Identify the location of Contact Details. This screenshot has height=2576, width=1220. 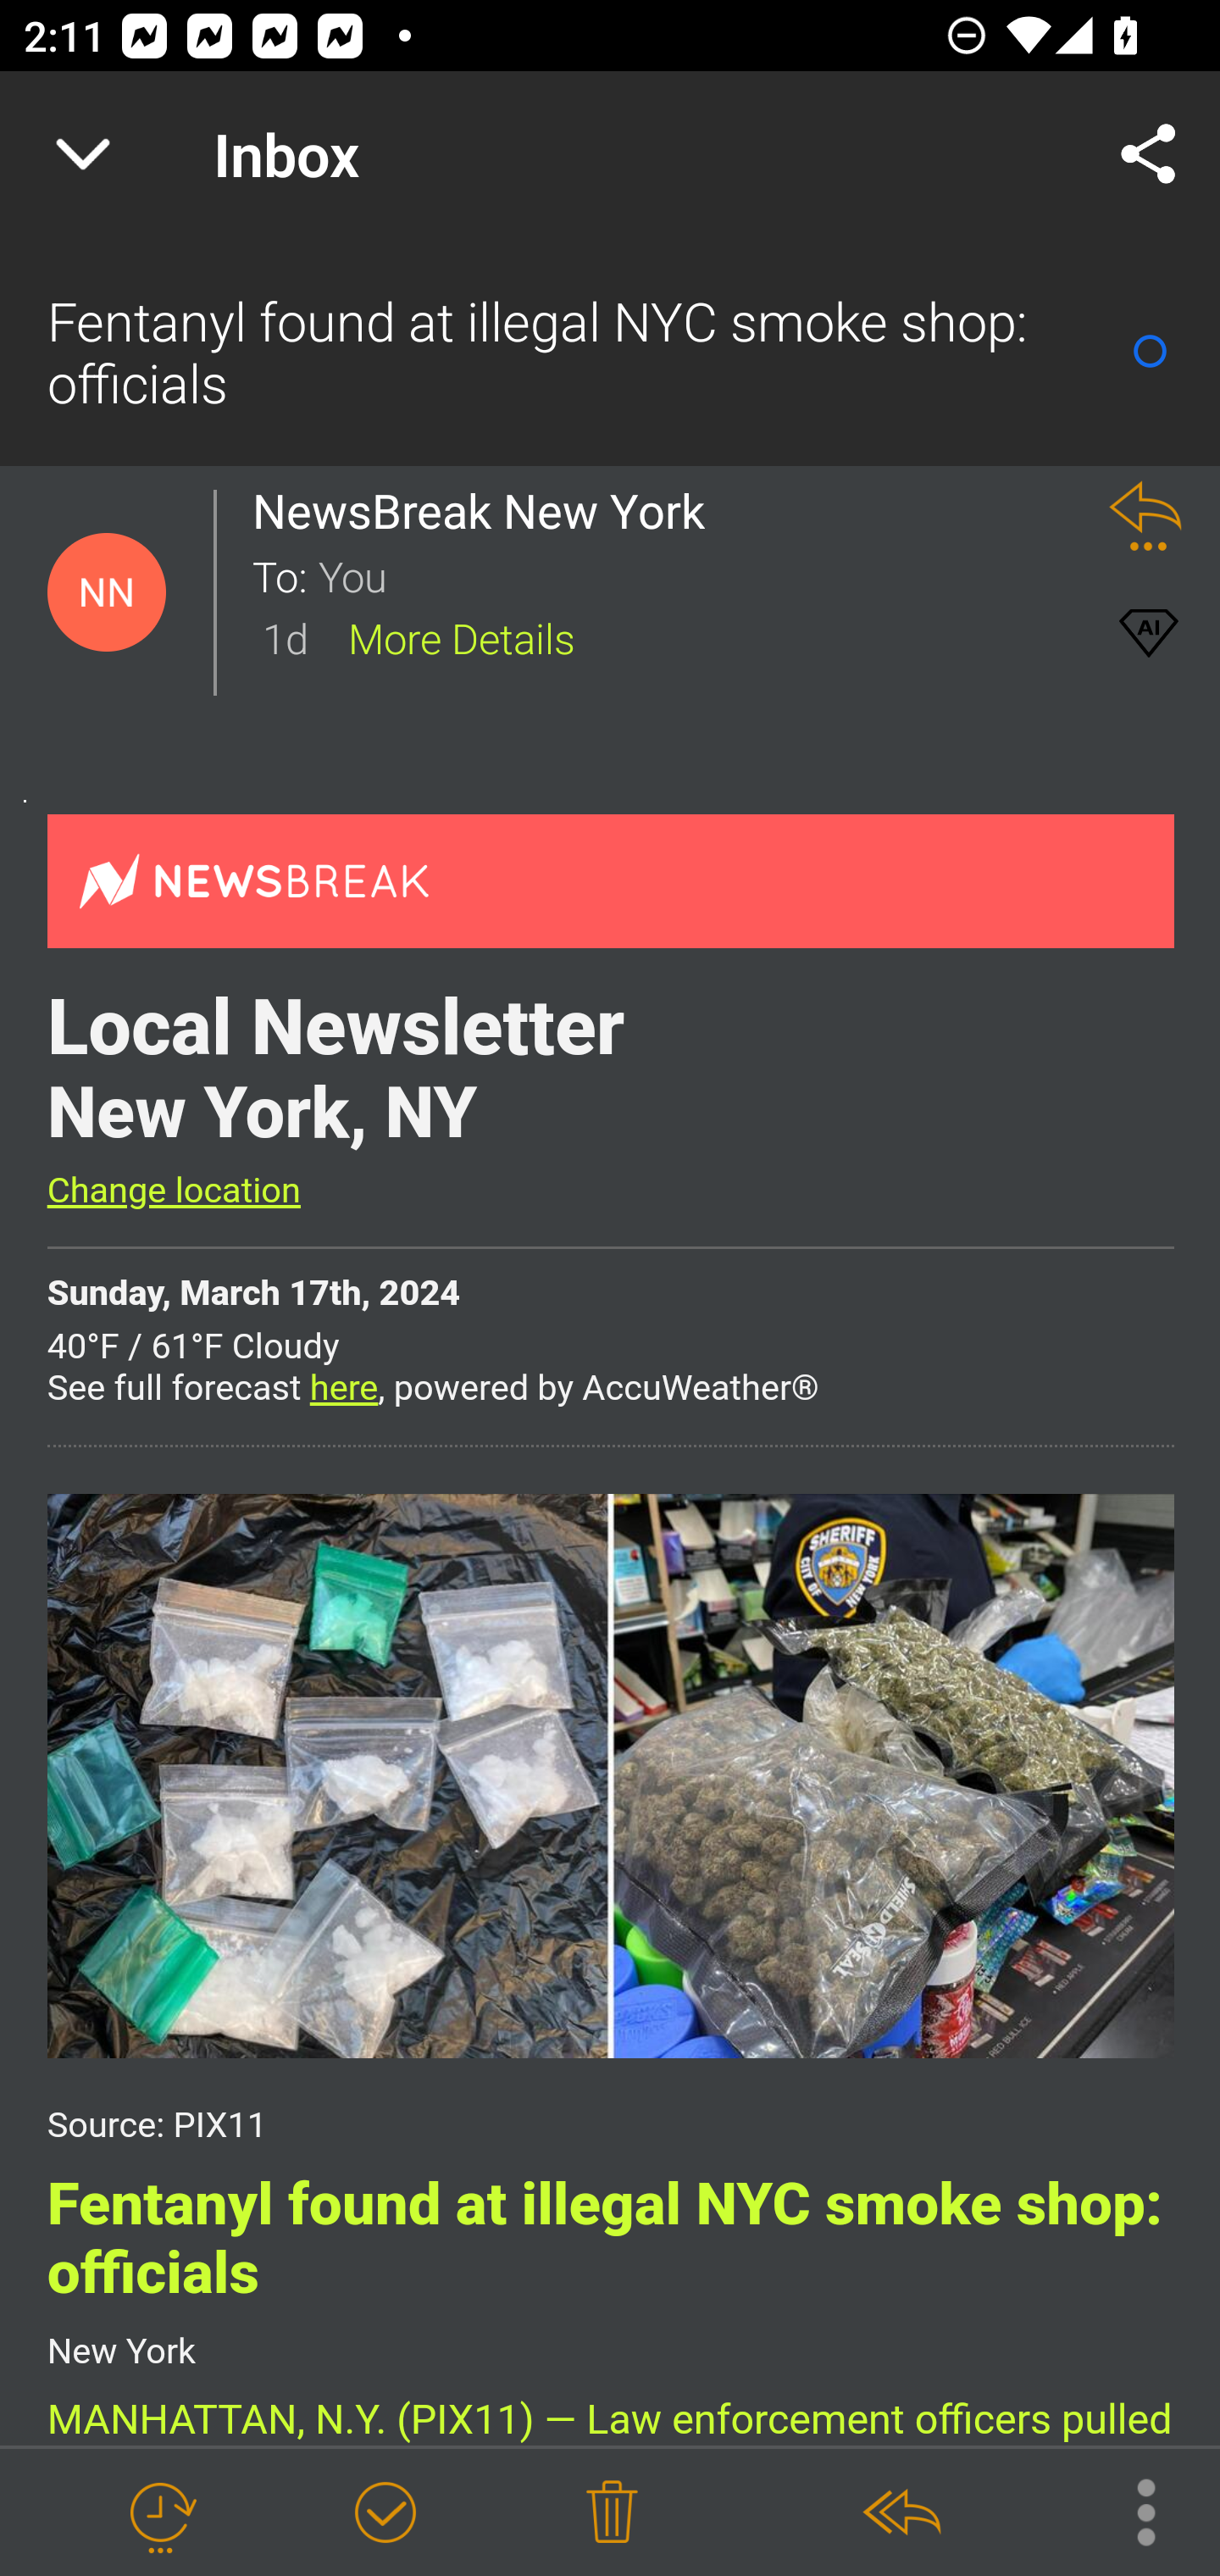
(107, 592).